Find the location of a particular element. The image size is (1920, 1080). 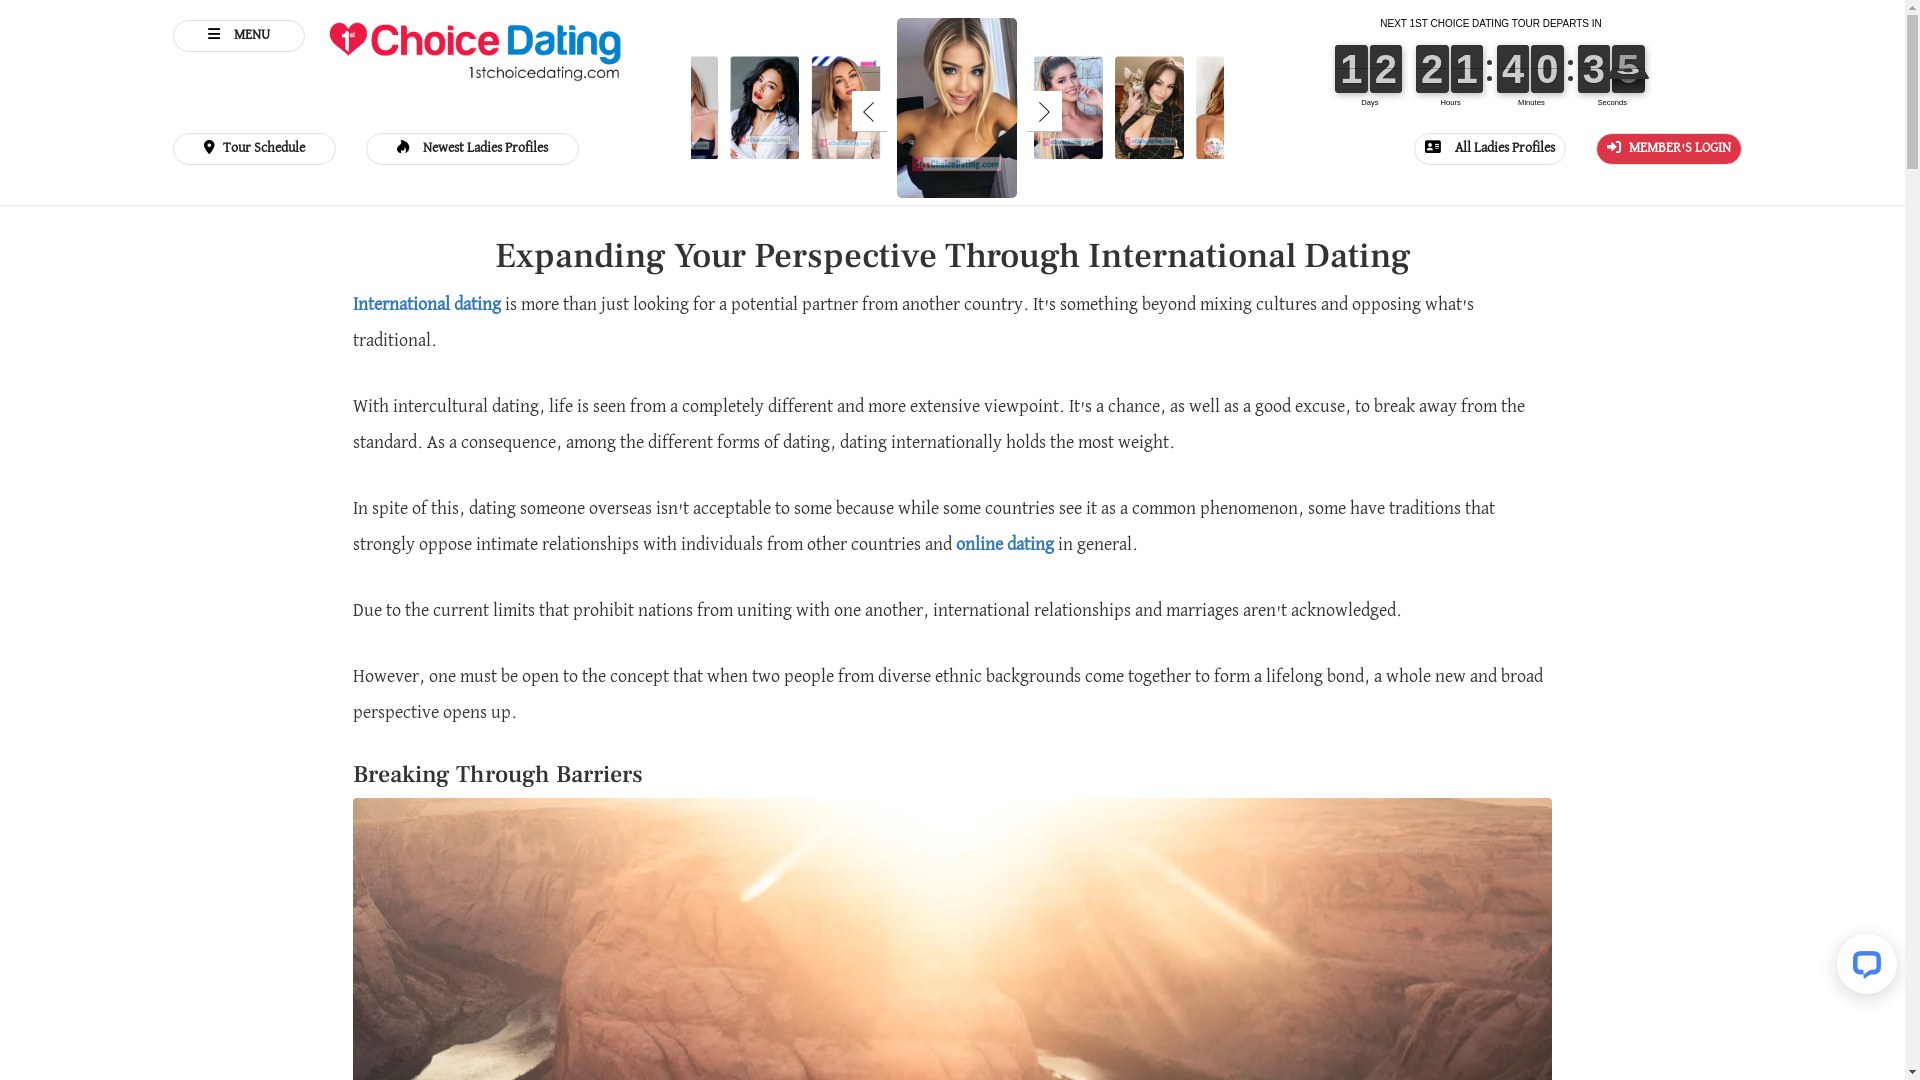

1st Choice Dating Profile - info149 is located at coordinates (1094, 146).